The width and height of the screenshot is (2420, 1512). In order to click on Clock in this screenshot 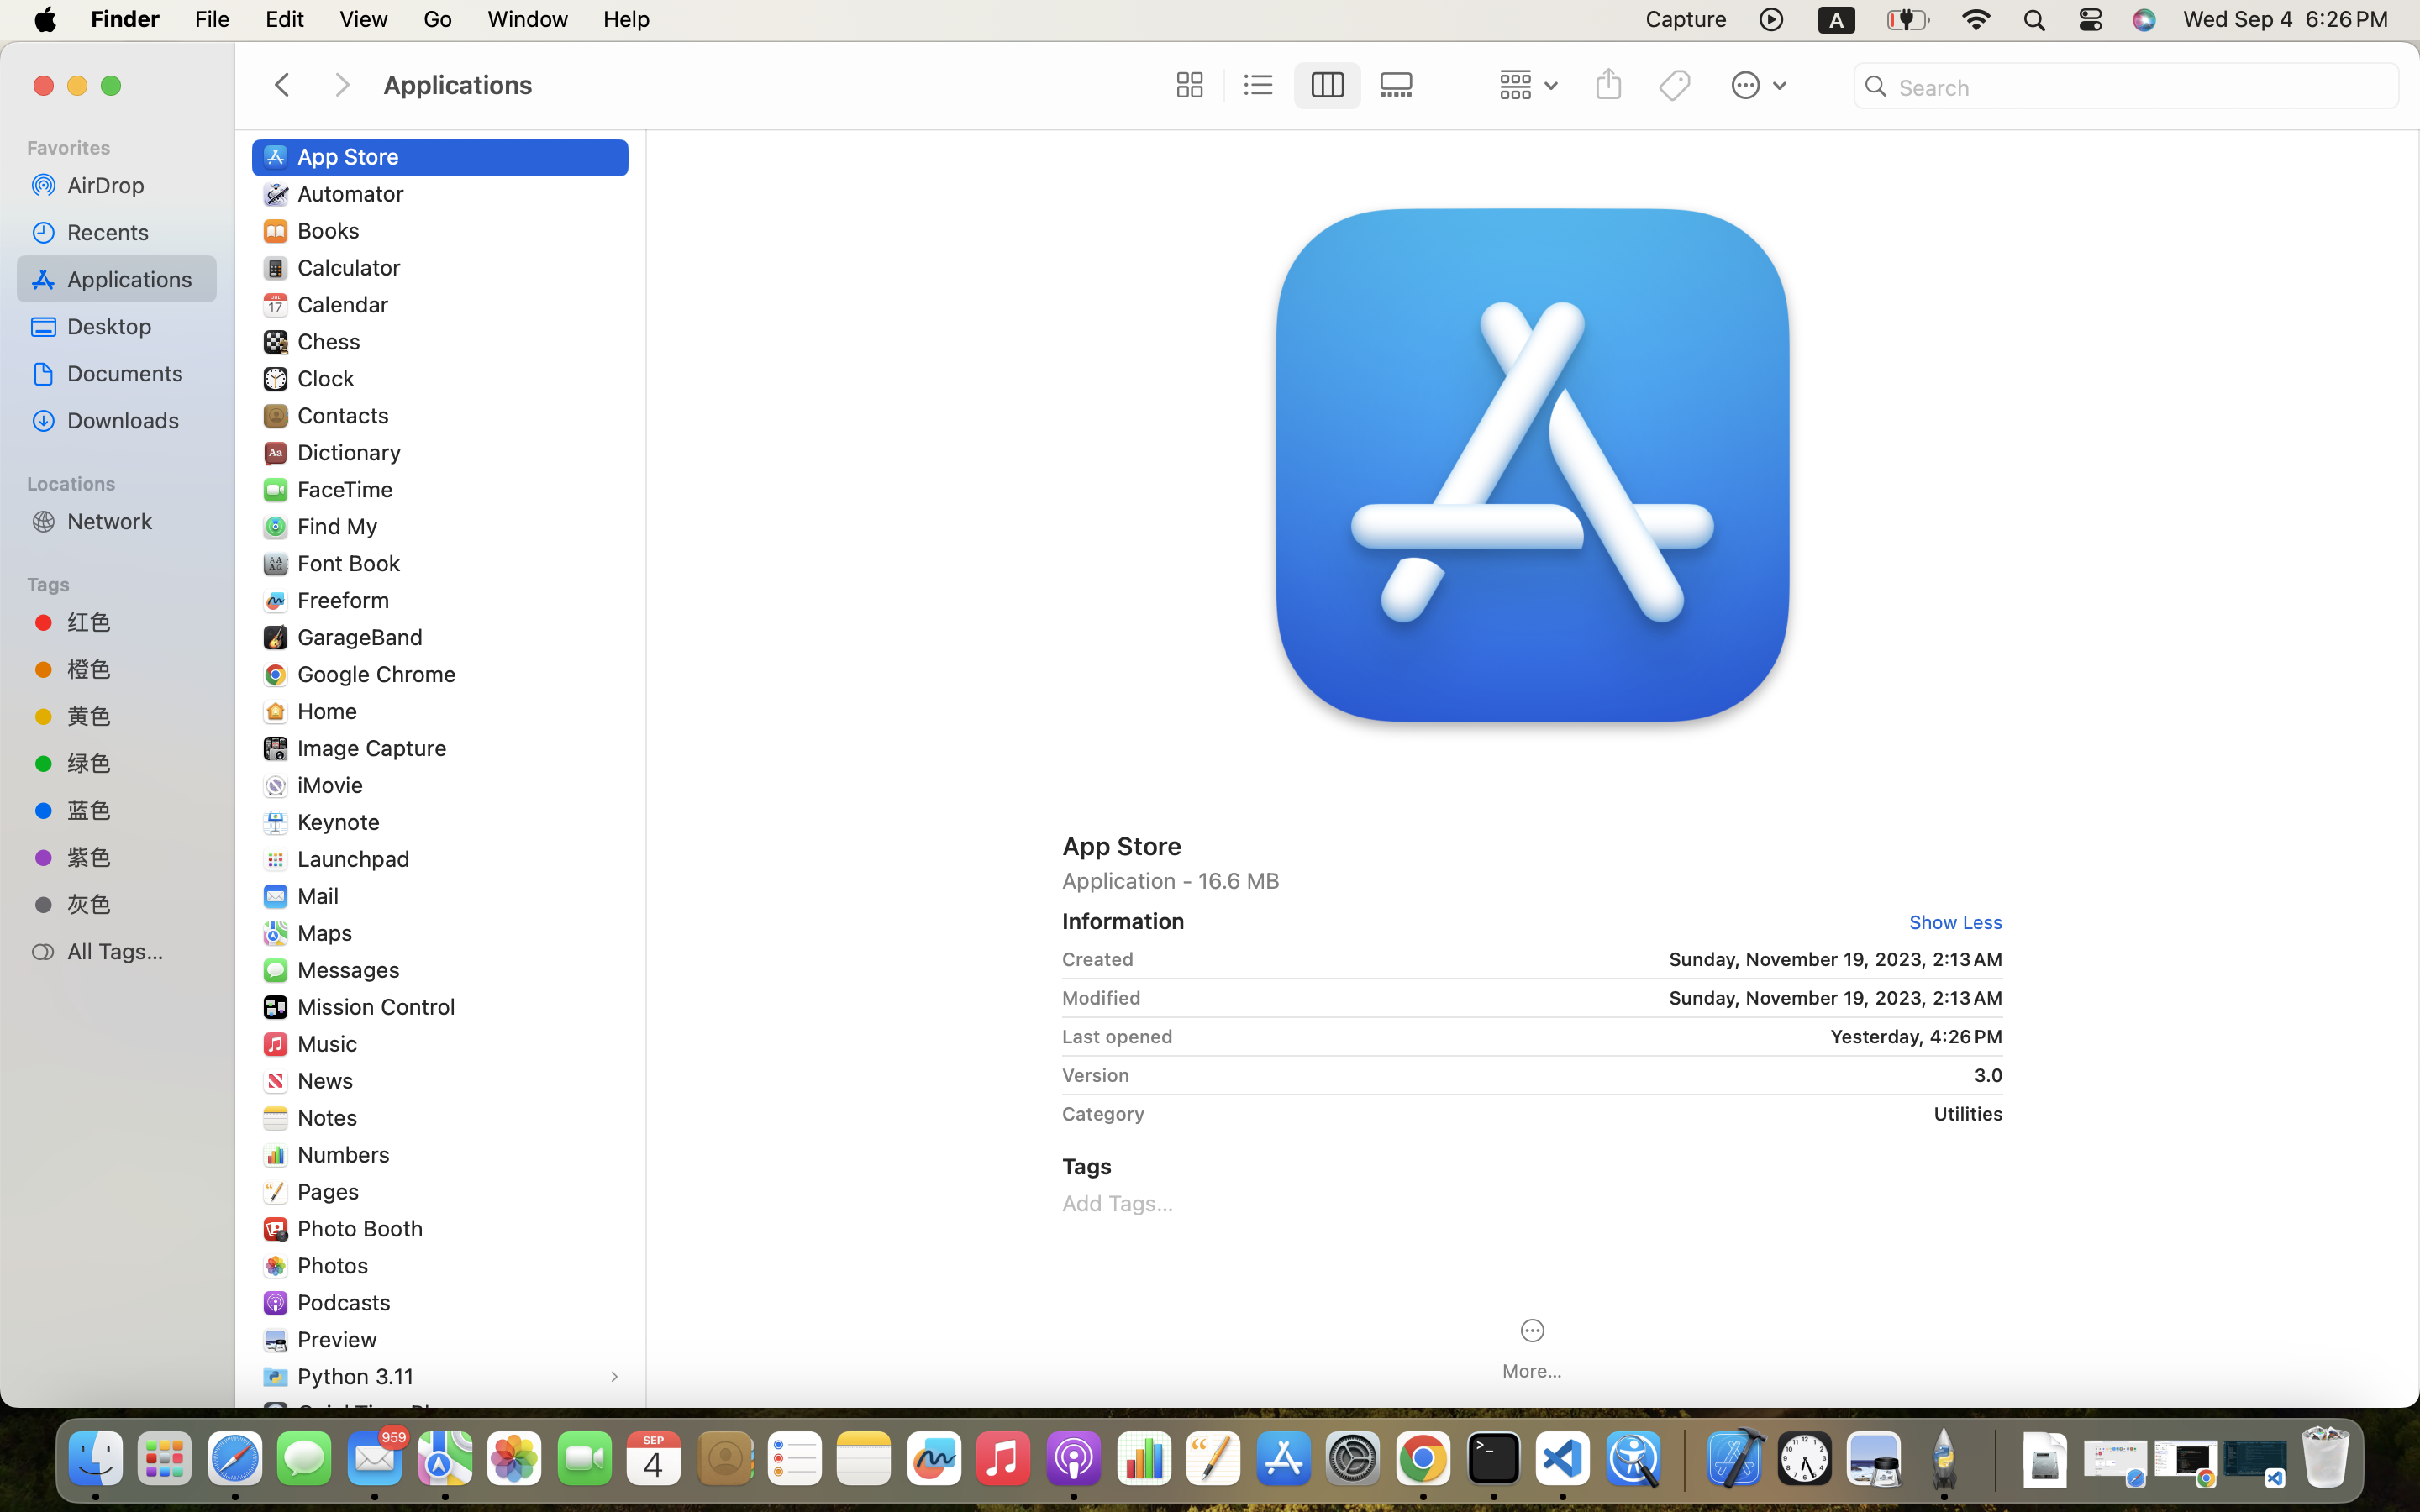, I will do `click(329, 378)`.